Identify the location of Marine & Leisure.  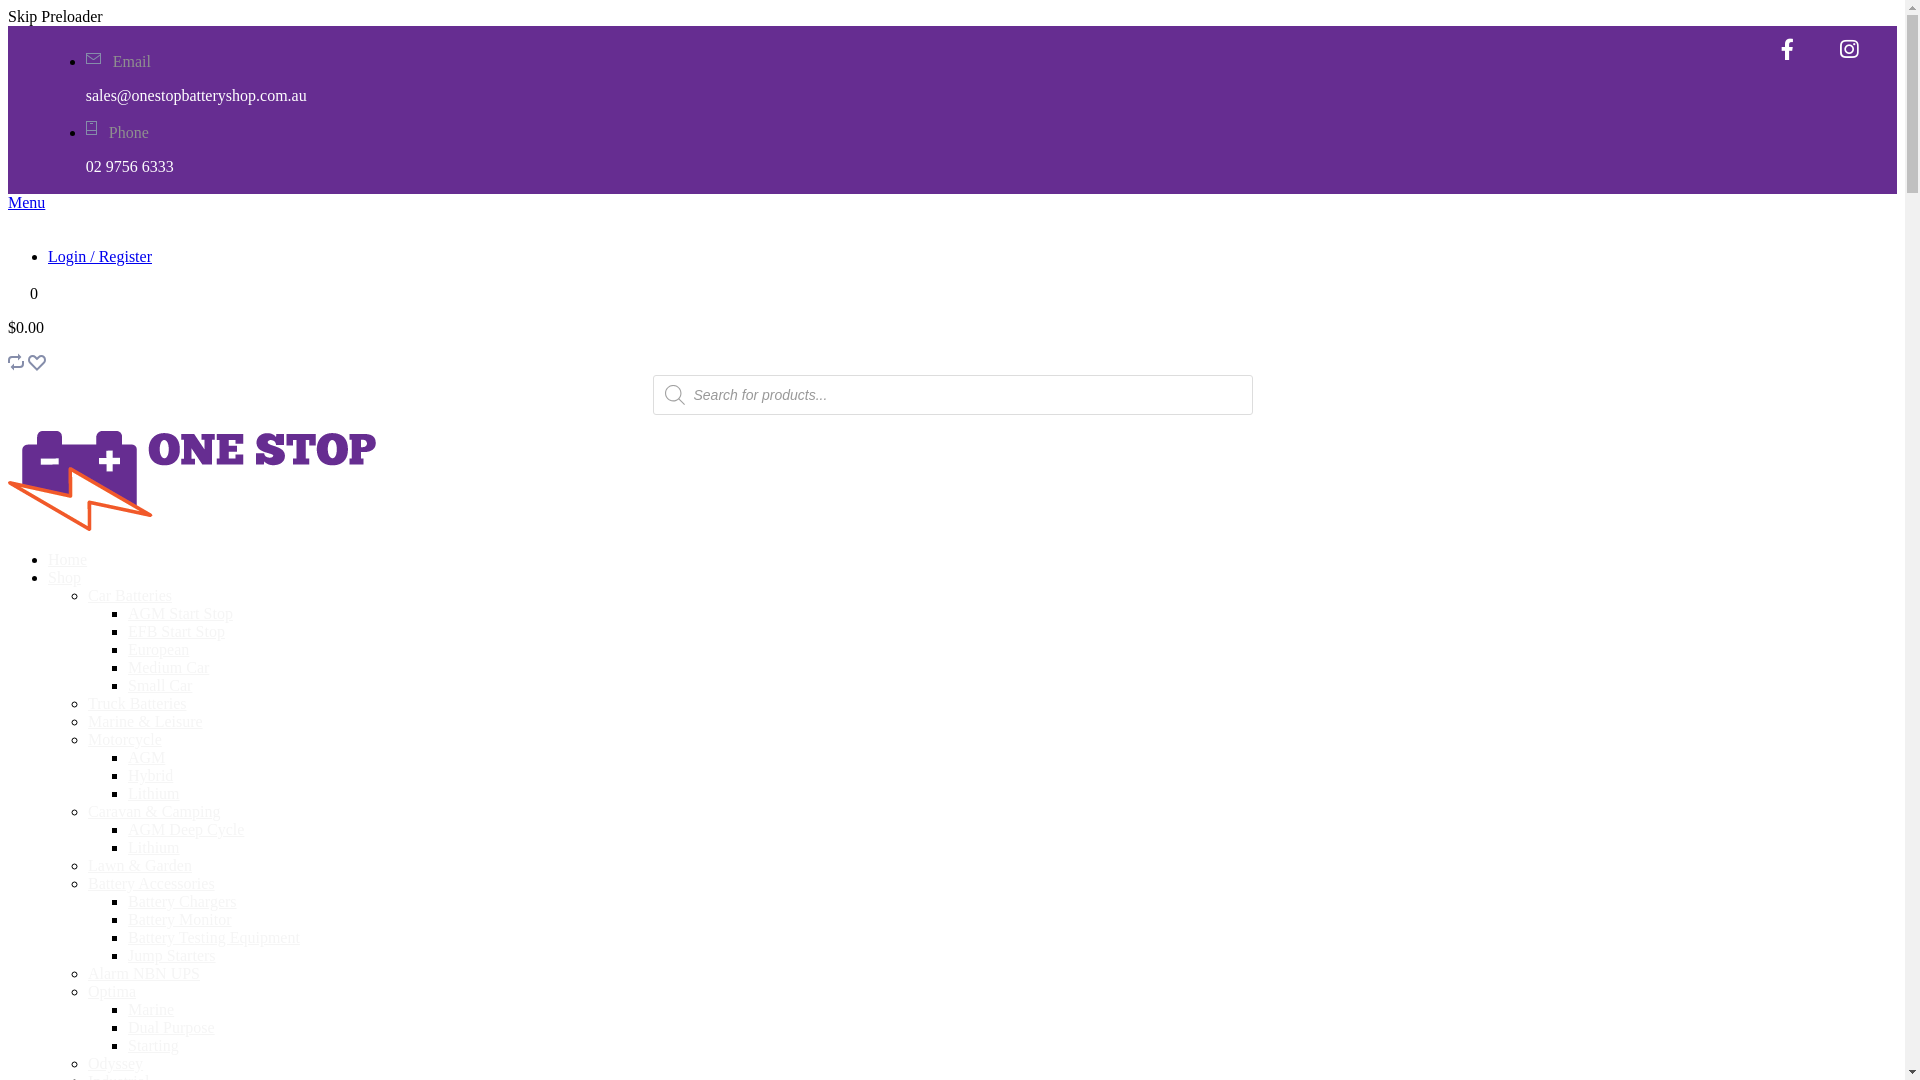
(146, 722).